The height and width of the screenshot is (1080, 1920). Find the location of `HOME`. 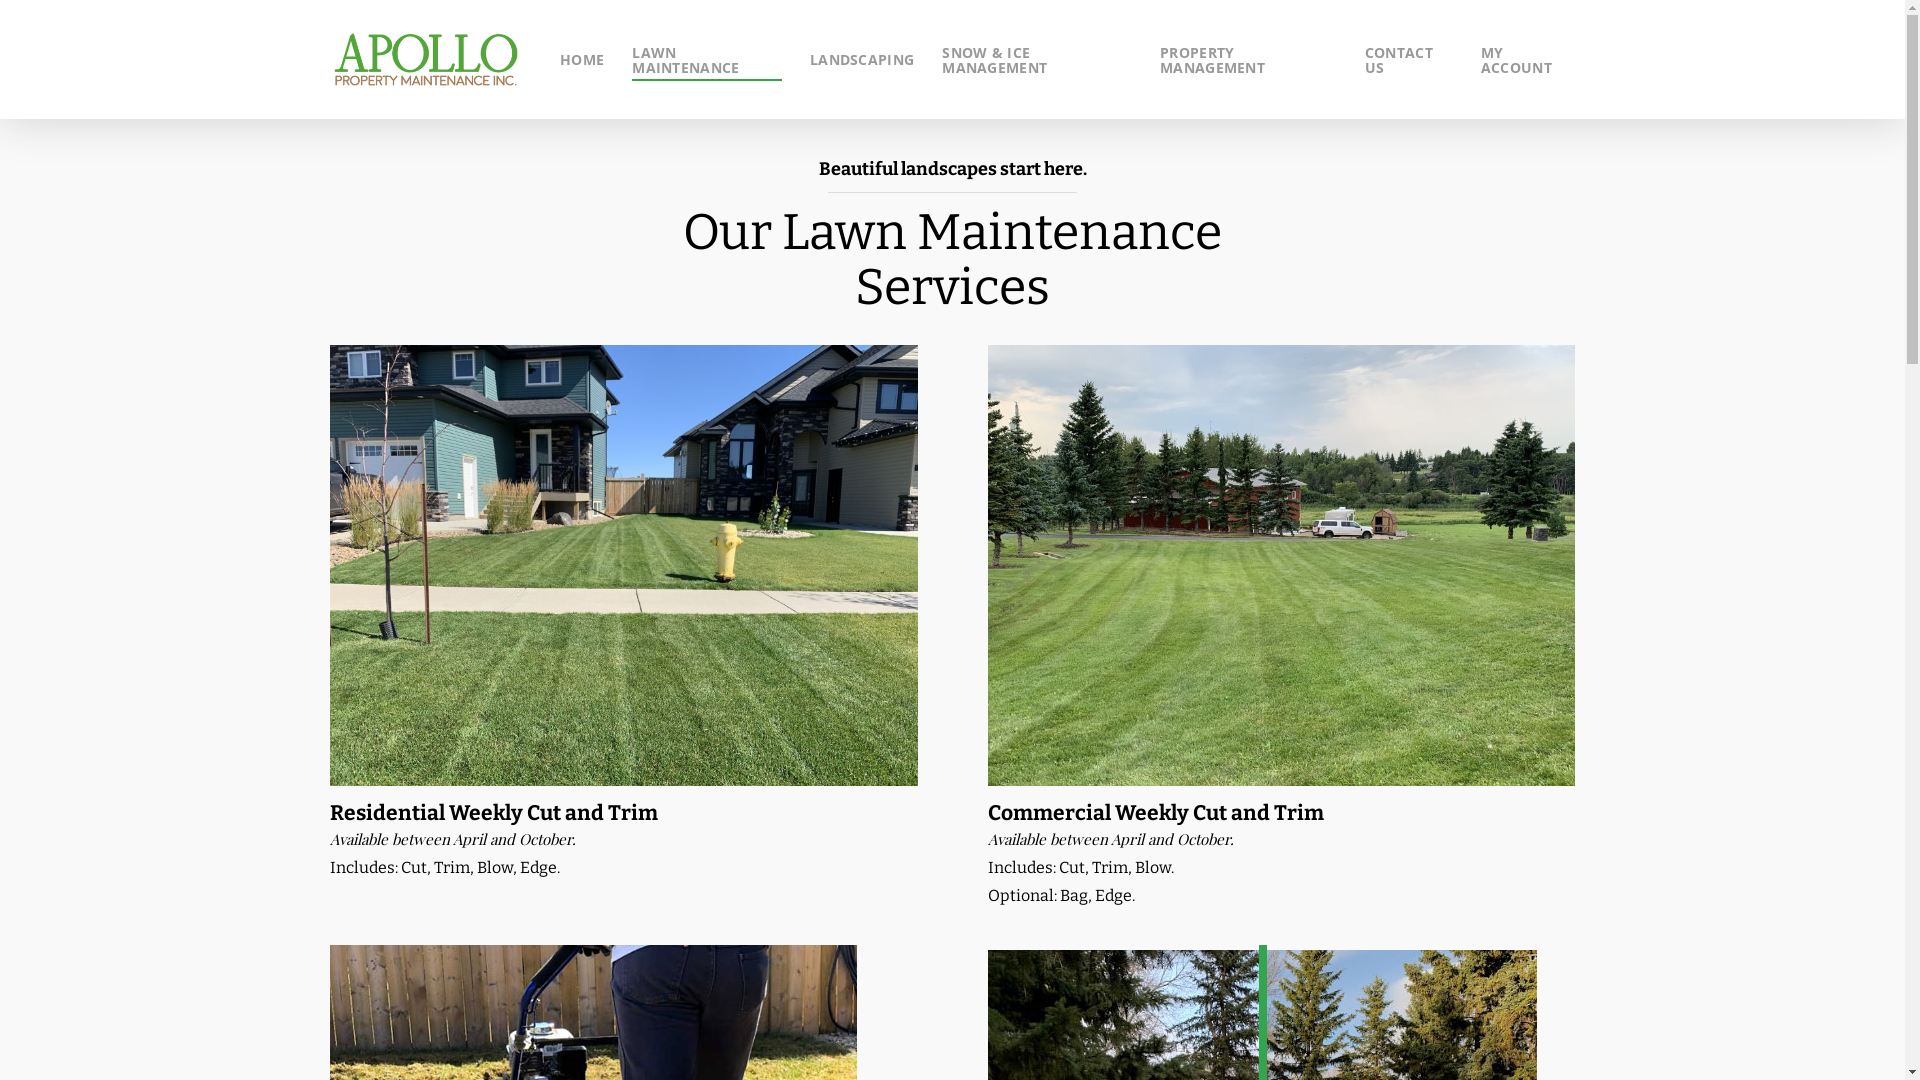

HOME is located at coordinates (582, 60).